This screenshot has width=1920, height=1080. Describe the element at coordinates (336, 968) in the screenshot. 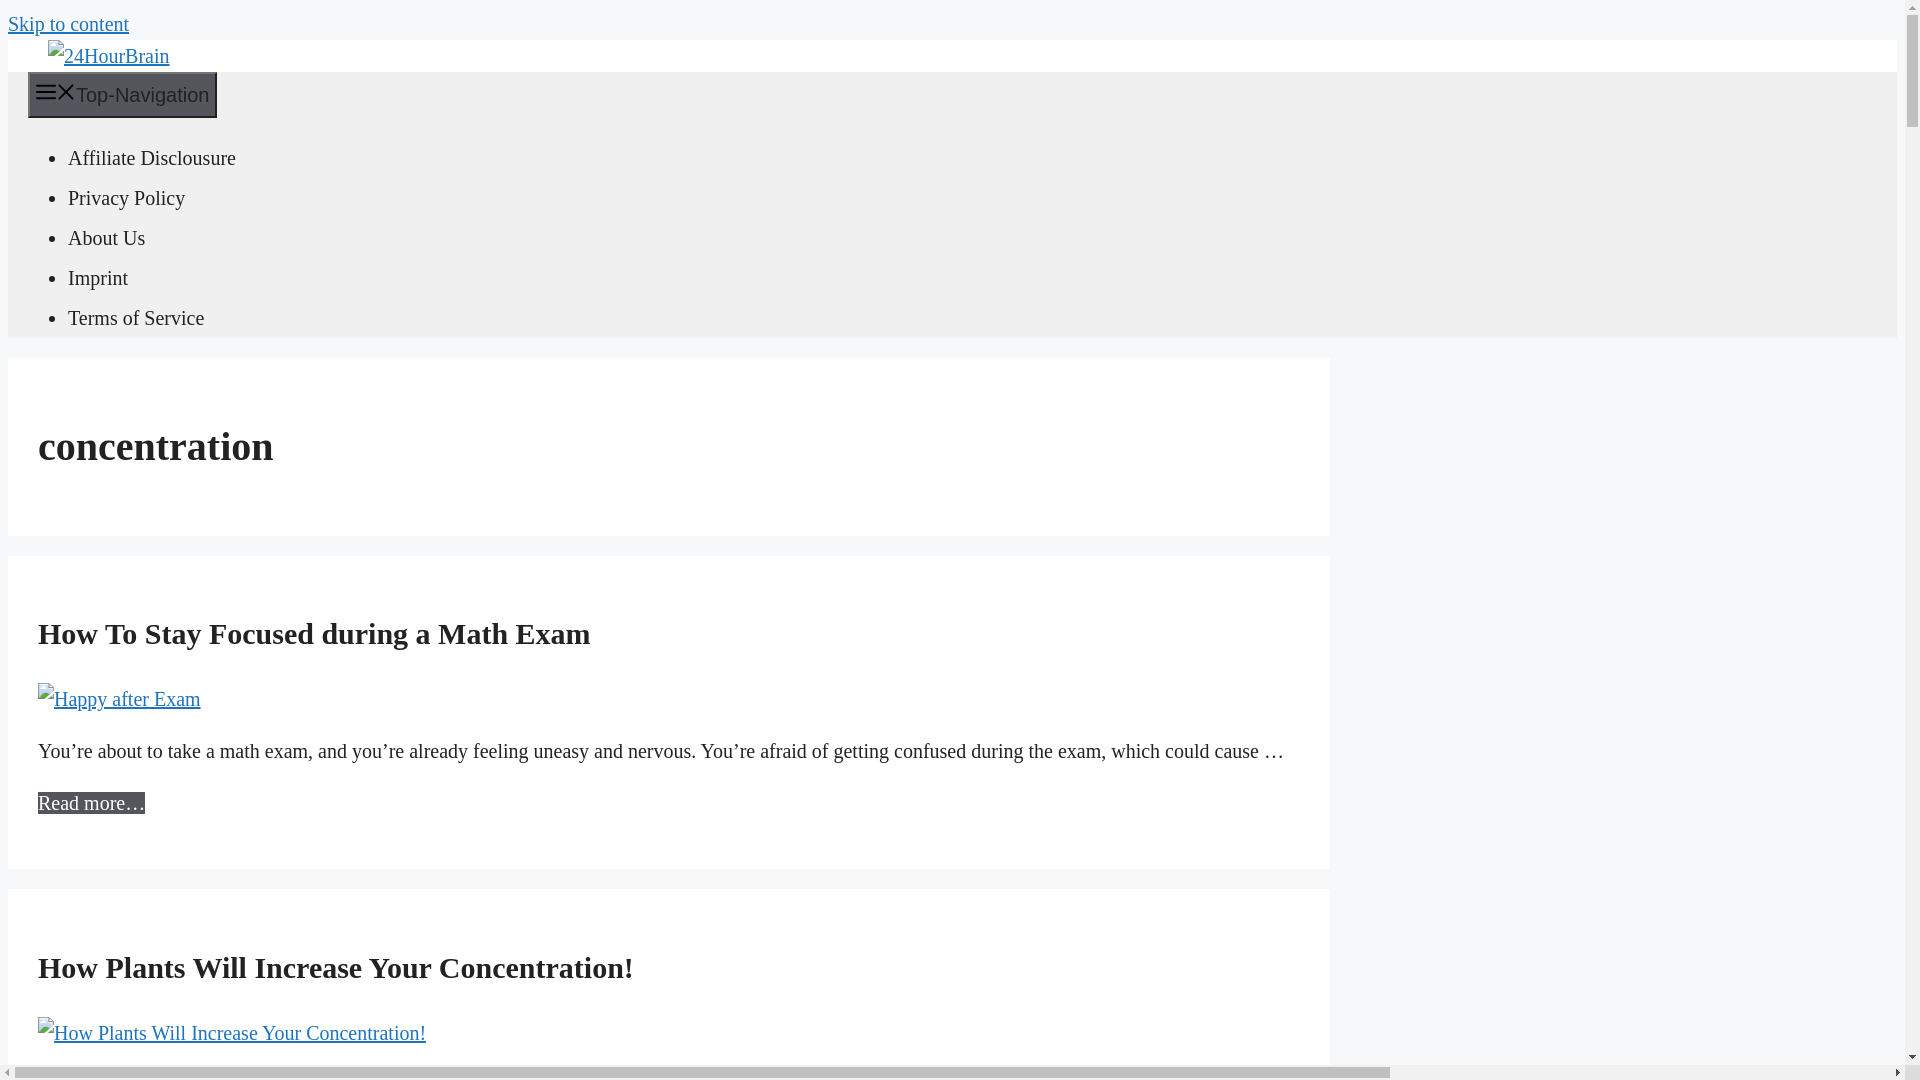

I see `How Plants Will Increase Your Concentration!` at that location.